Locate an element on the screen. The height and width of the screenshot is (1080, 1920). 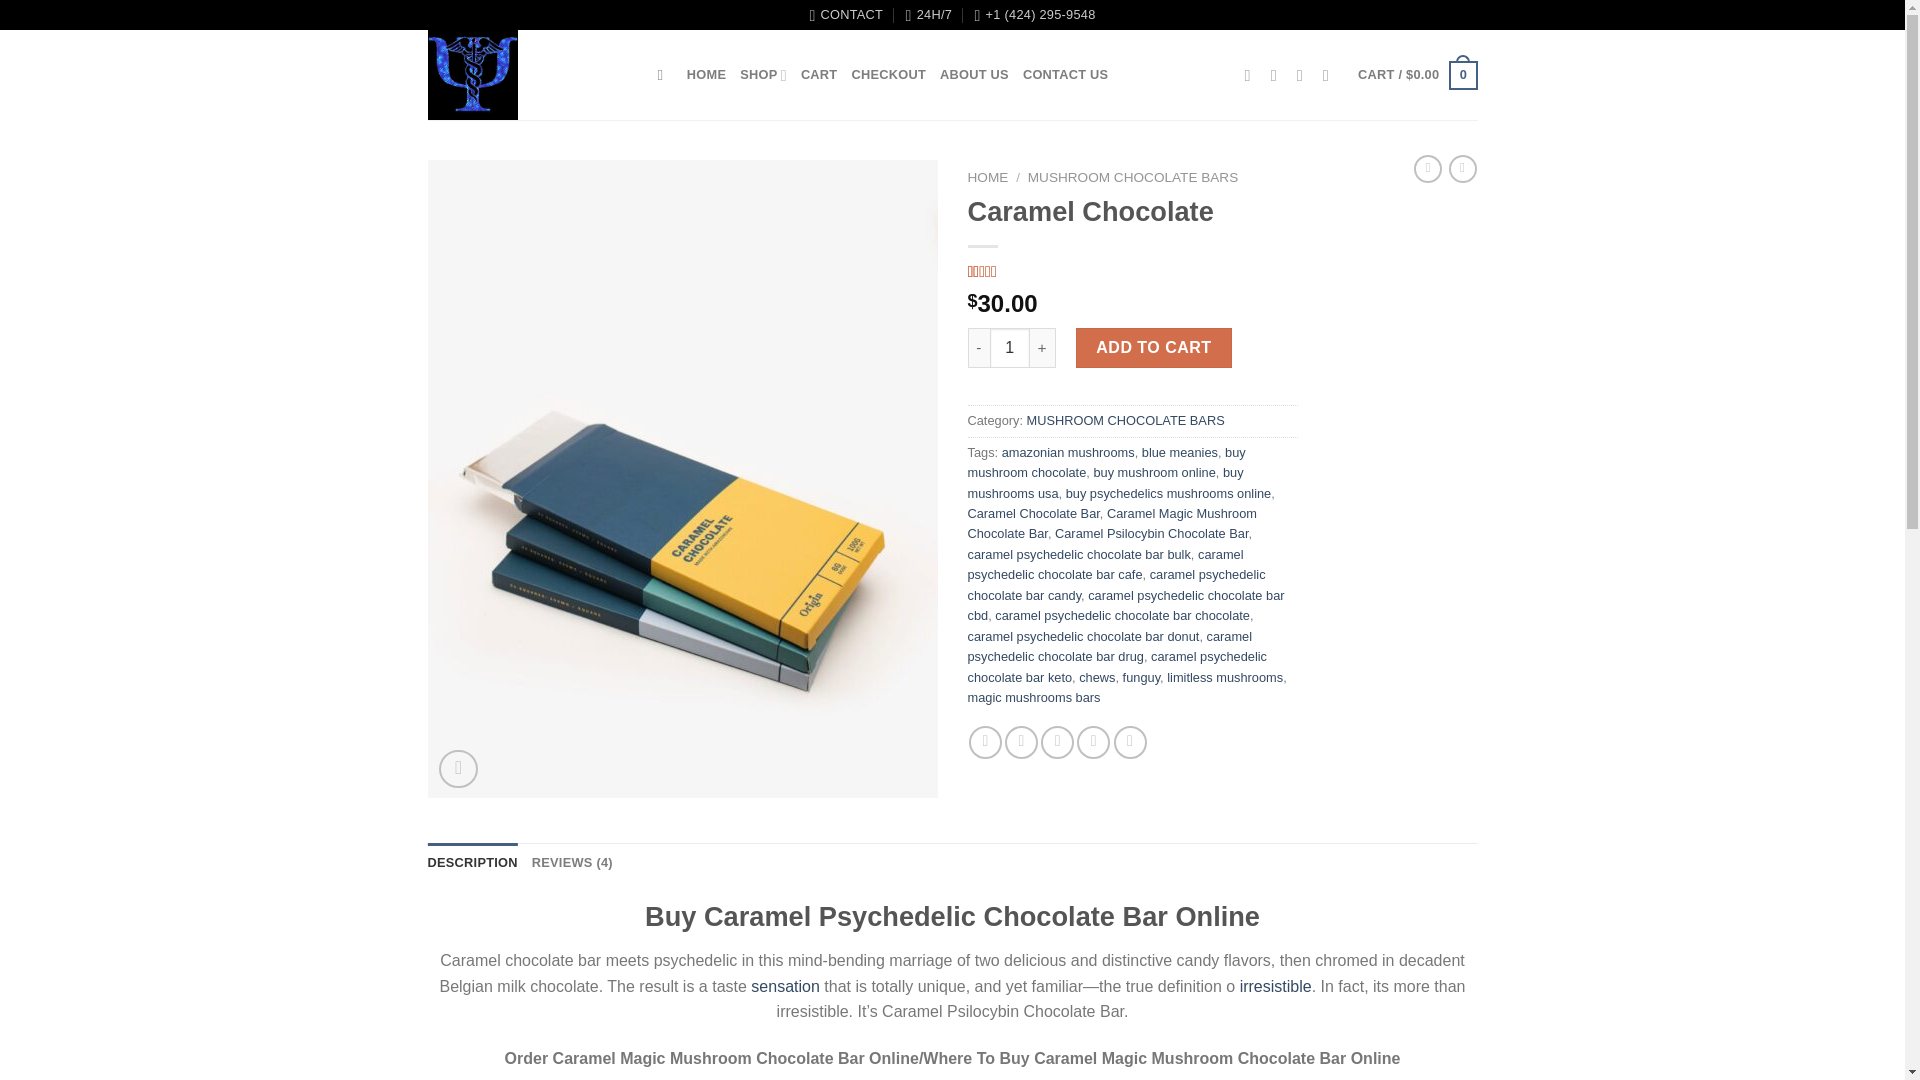
Qty is located at coordinates (1010, 348).